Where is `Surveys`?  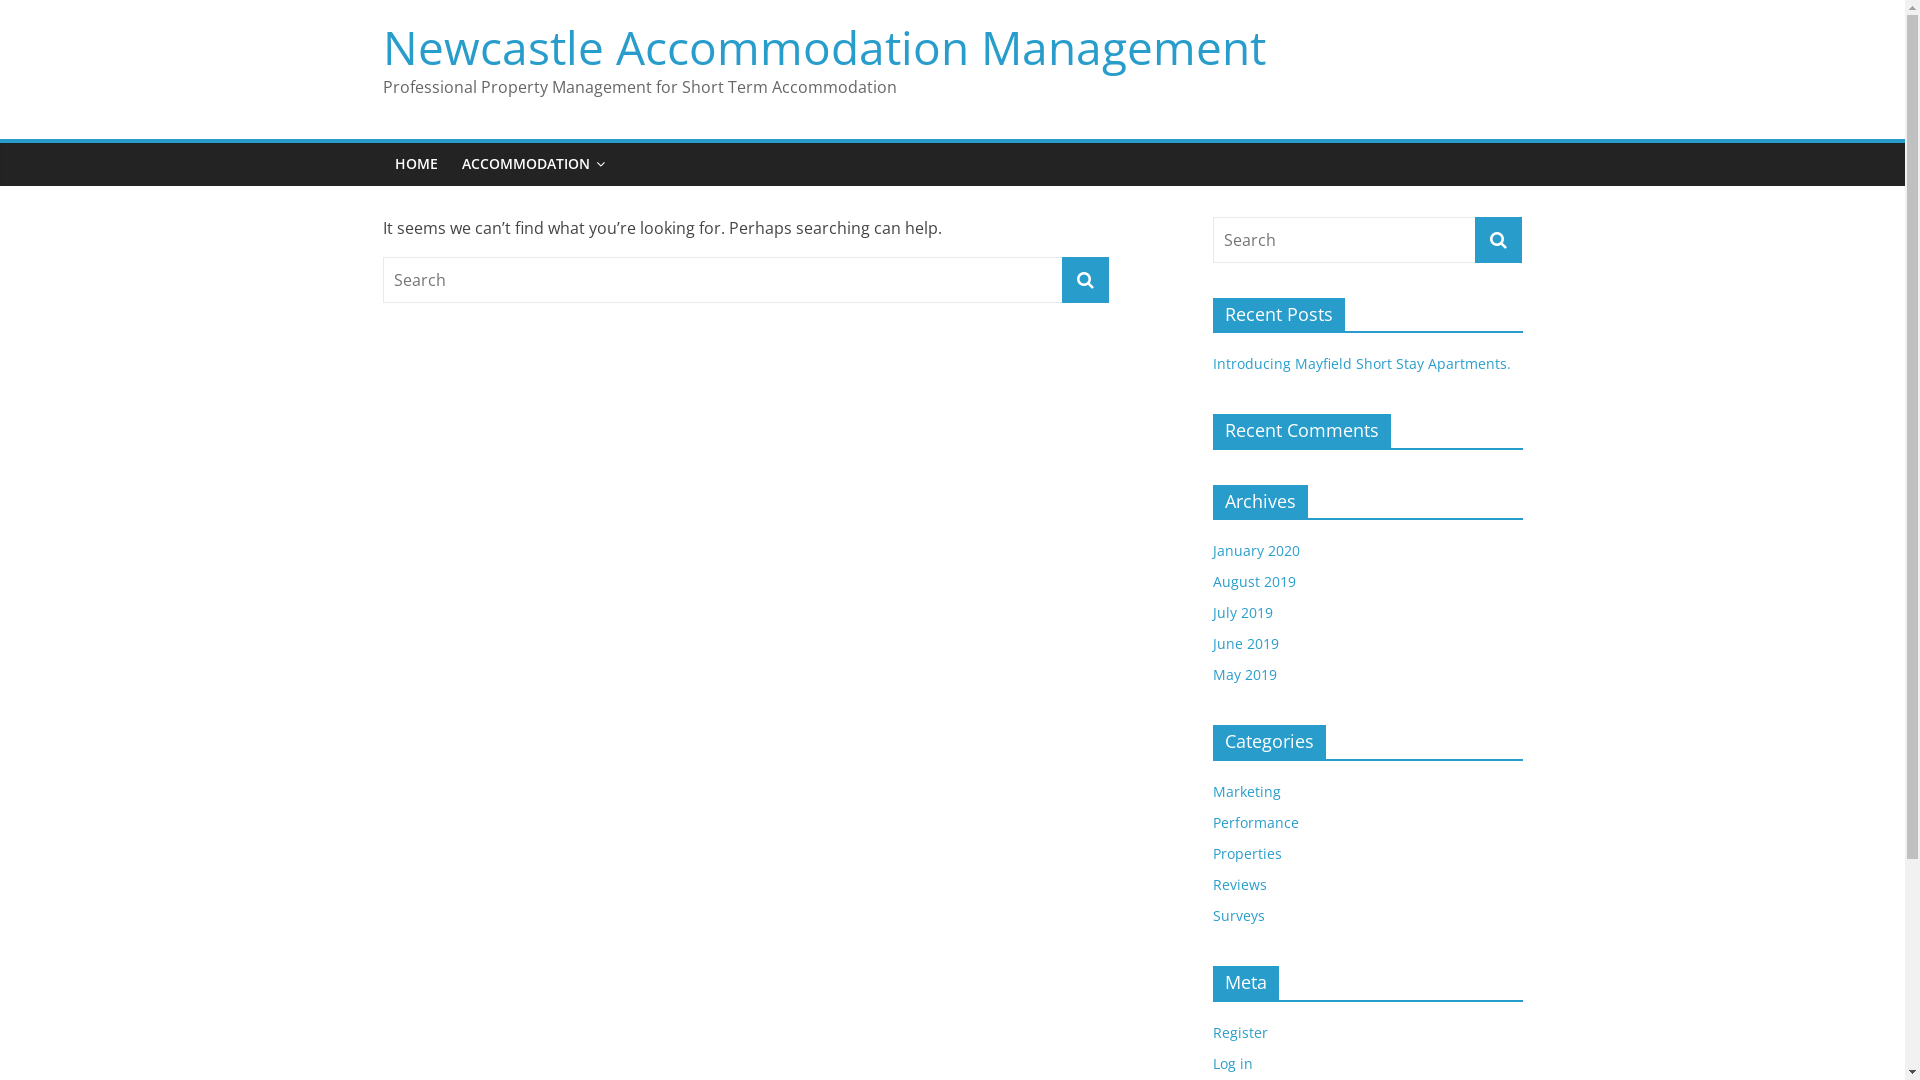
Surveys is located at coordinates (1238, 916).